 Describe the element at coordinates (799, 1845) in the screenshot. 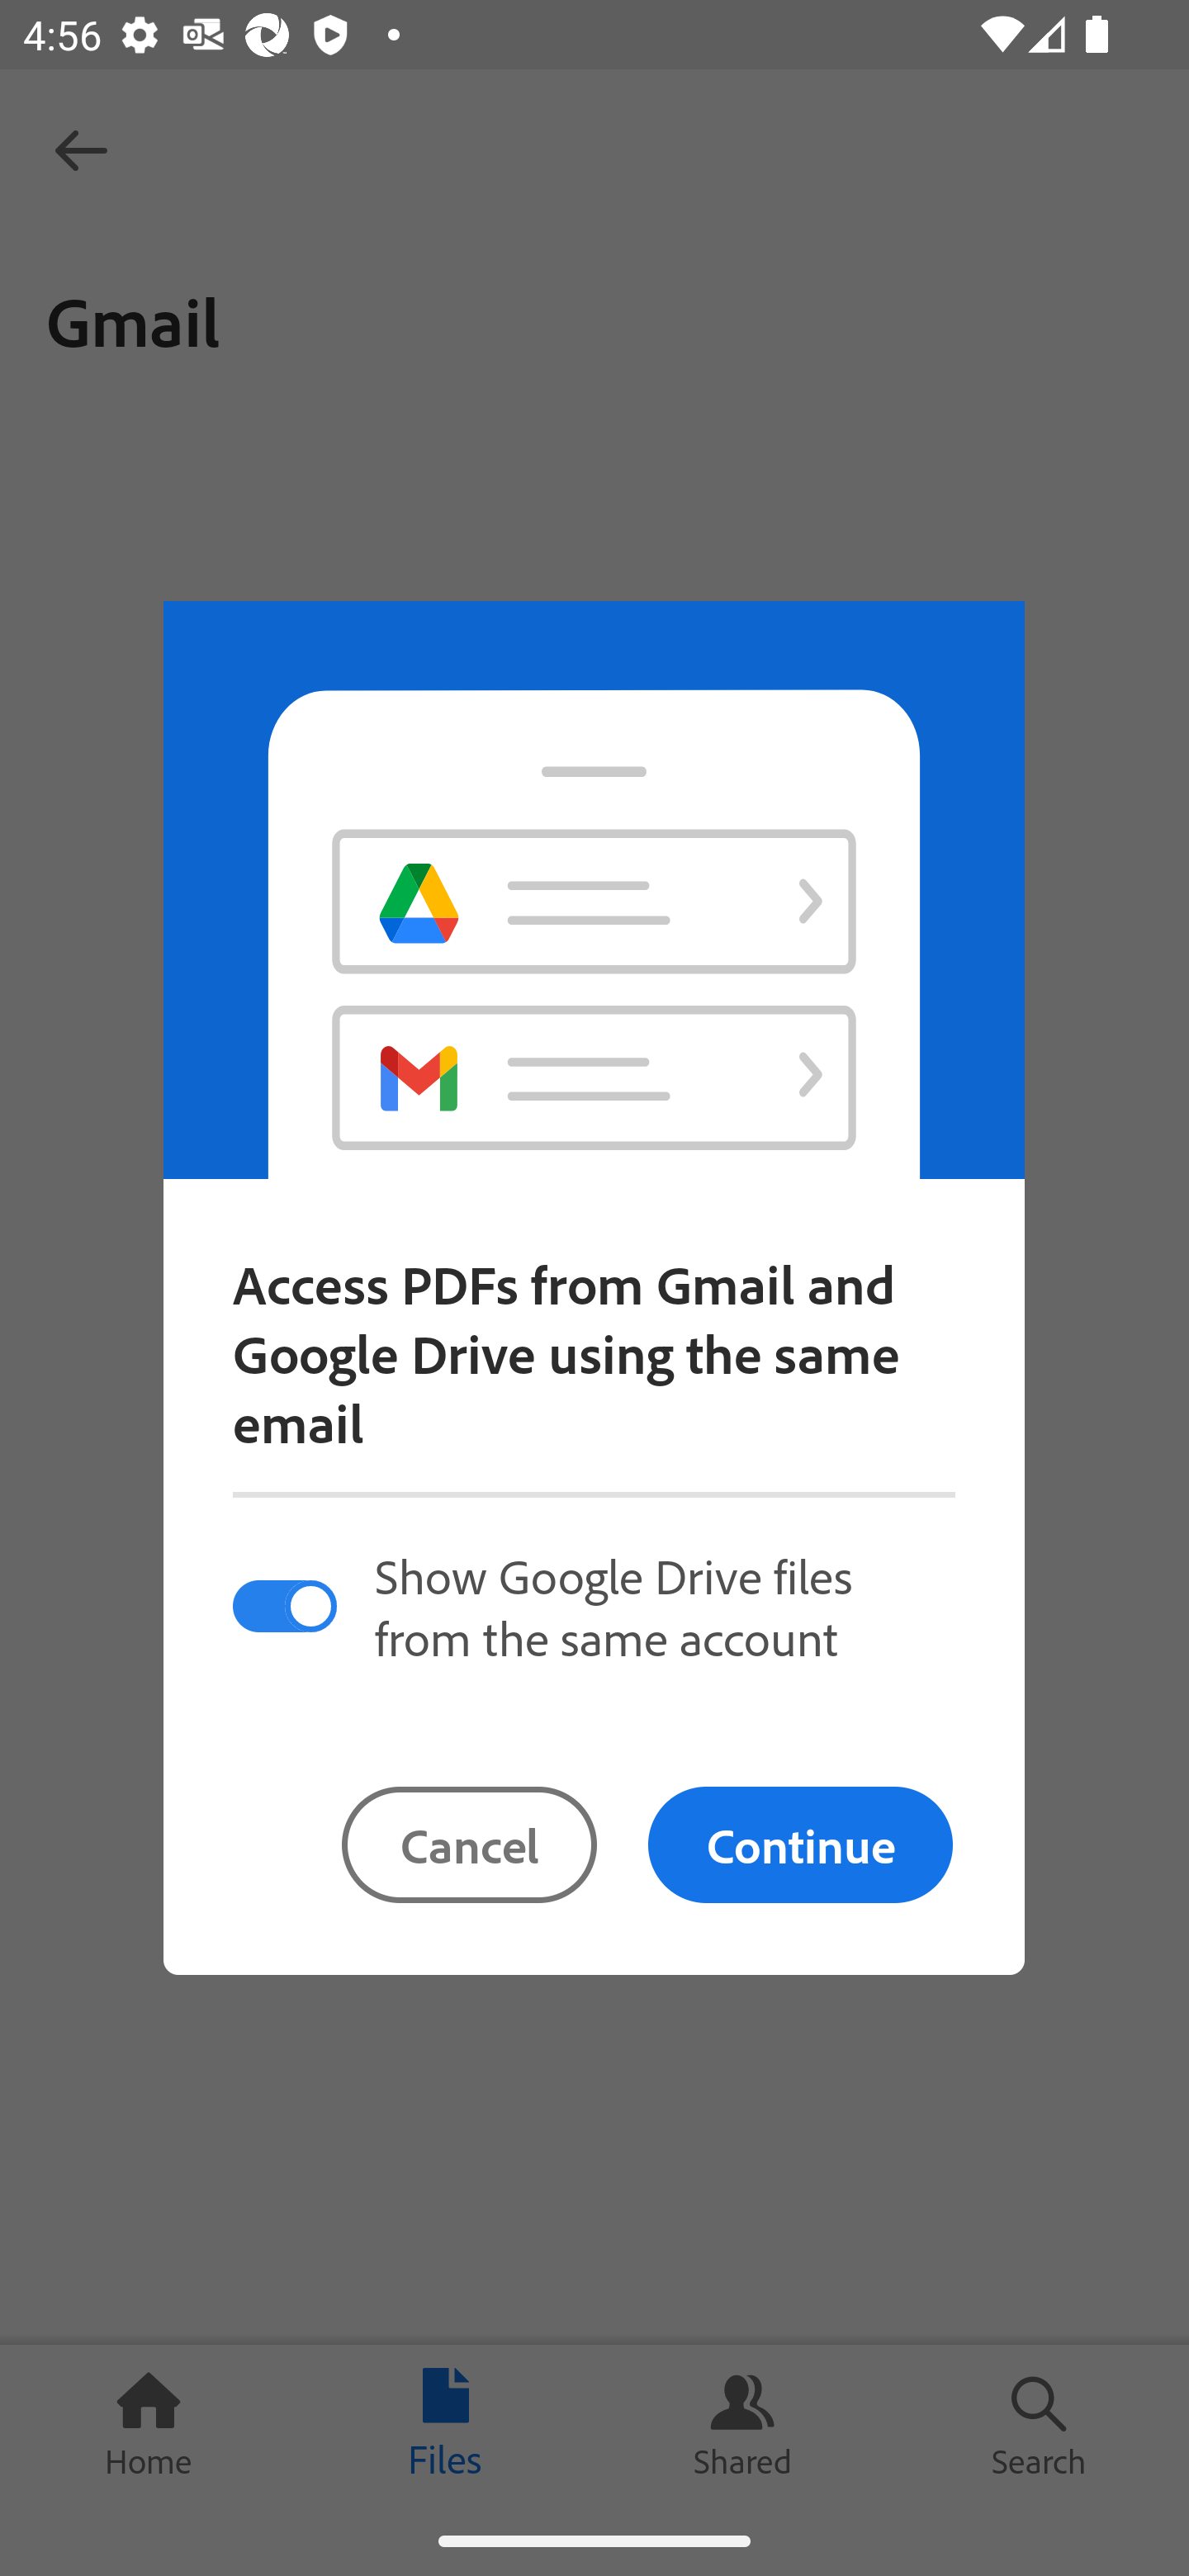

I see `Continue` at that location.